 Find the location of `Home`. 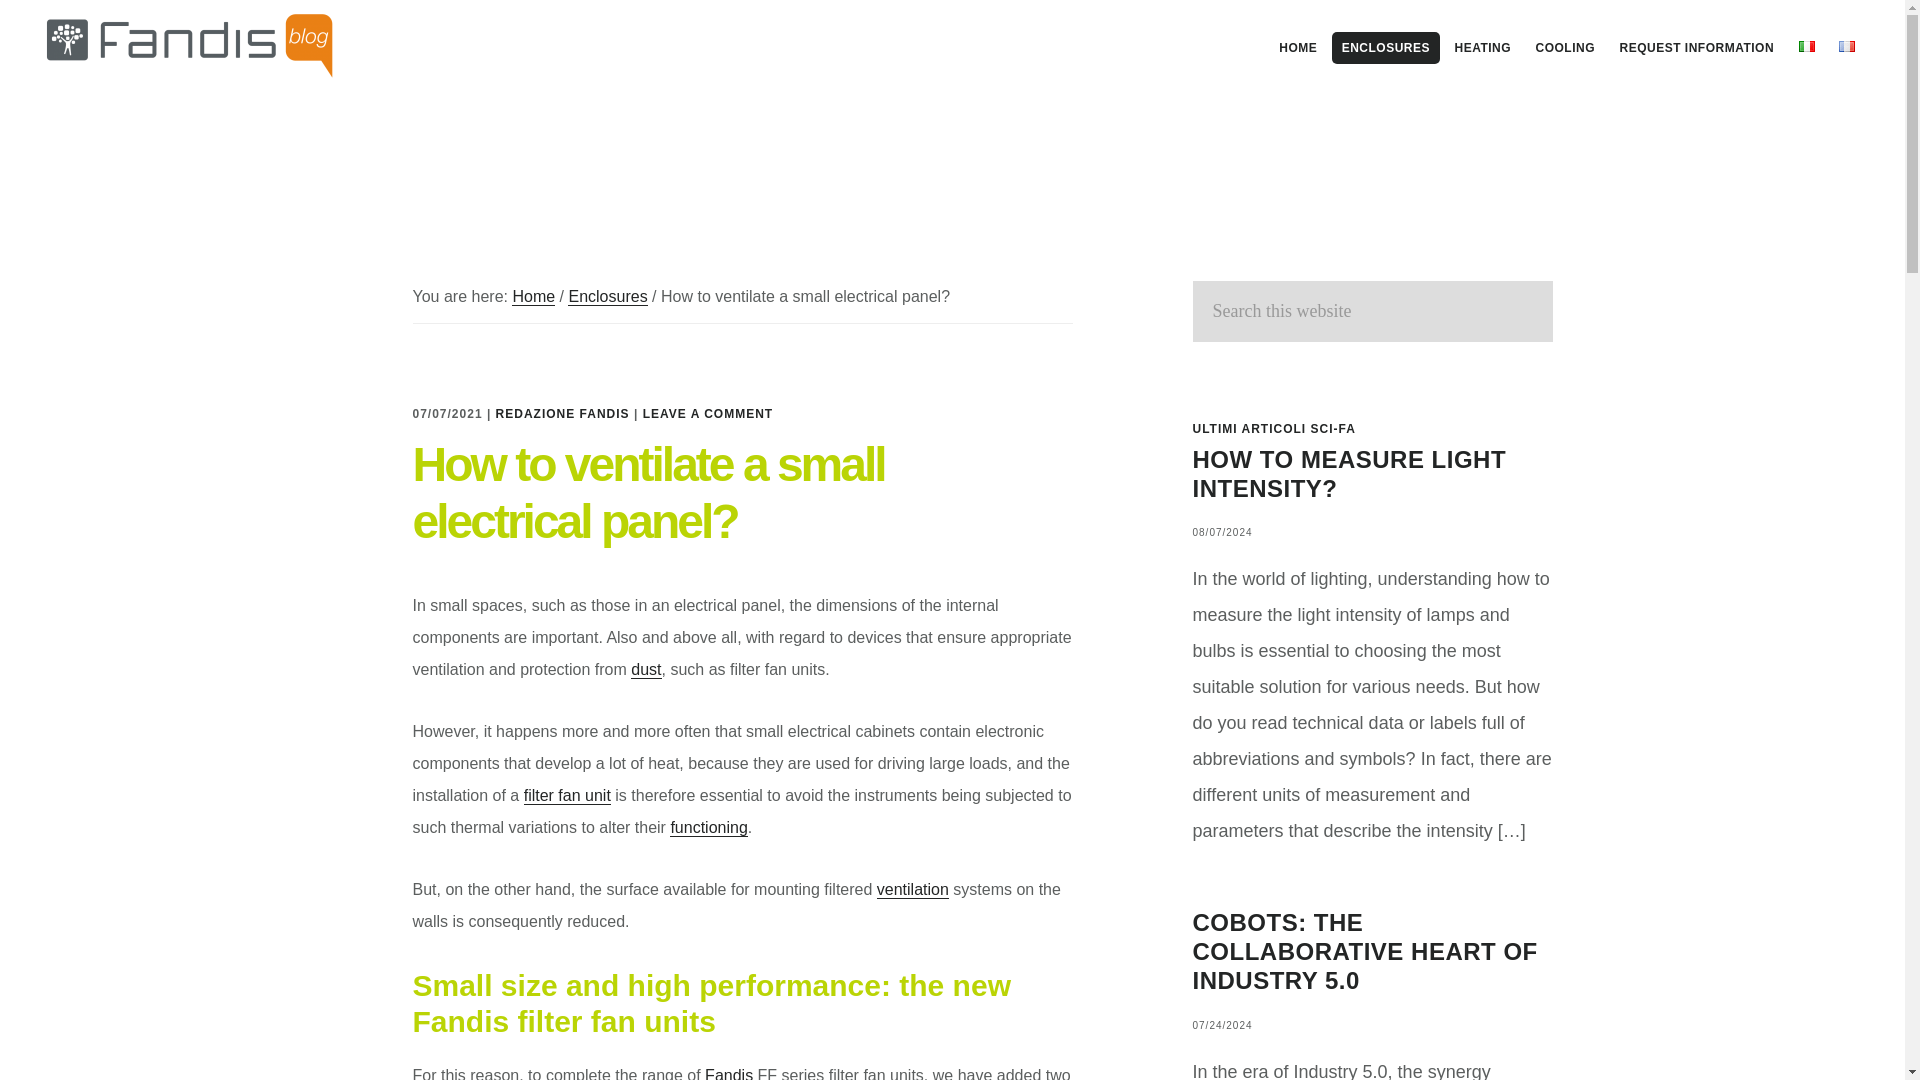

Home is located at coordinates (533, 296).